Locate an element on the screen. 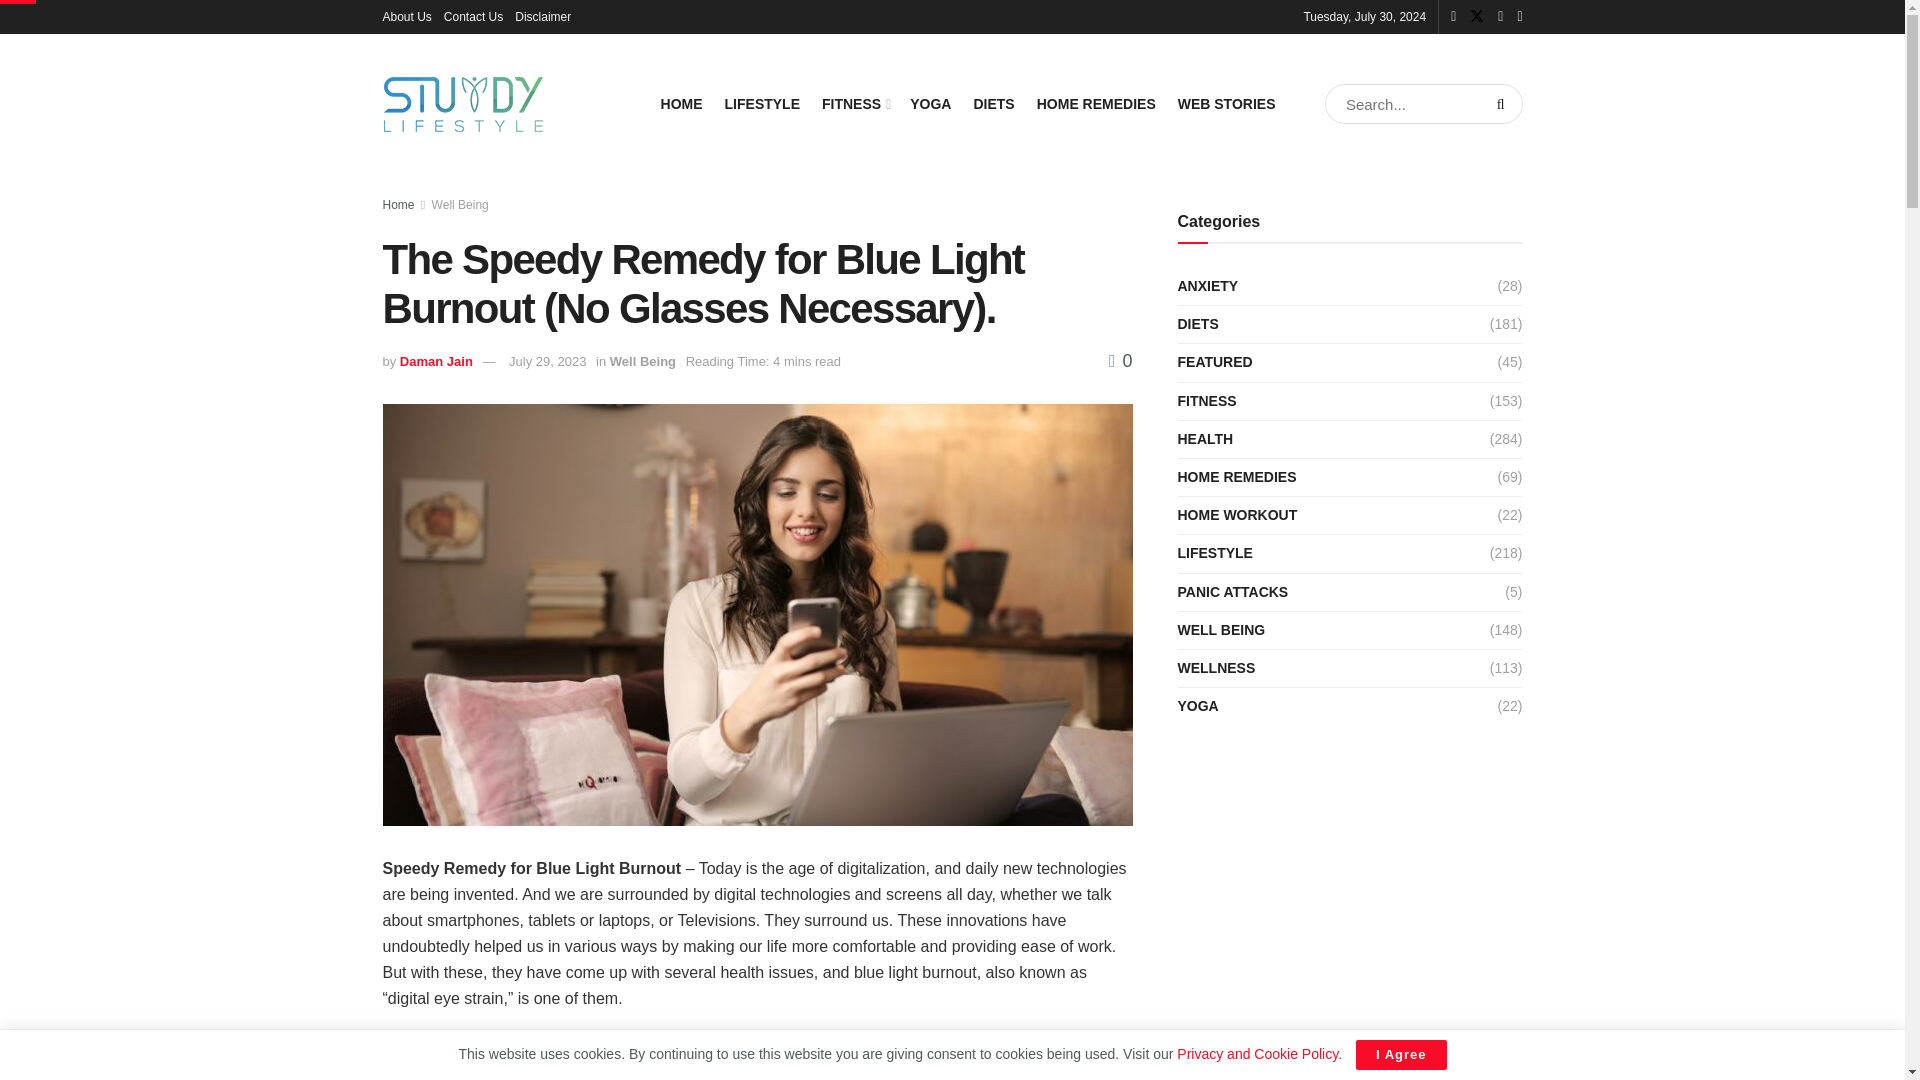 The image size is (1920, 1080). Disclaimer is located at coordinates (542, 16).